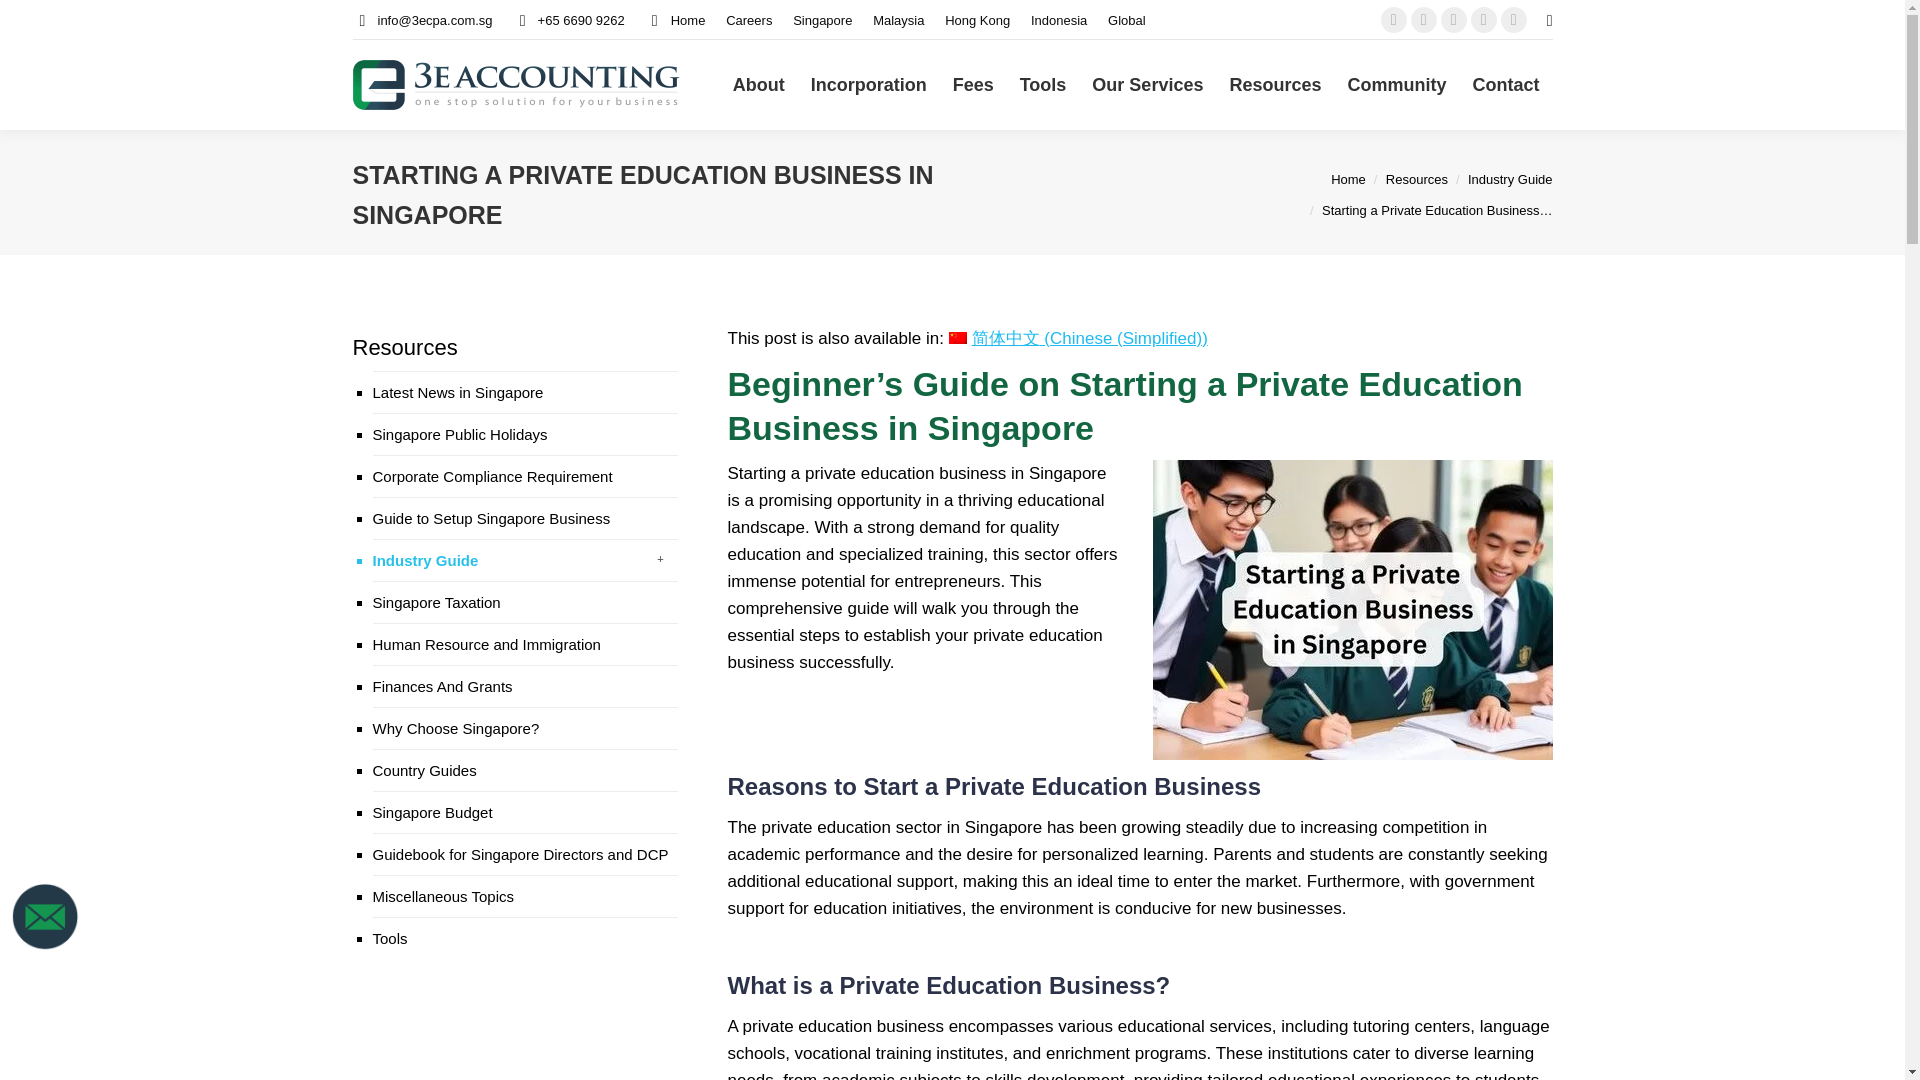 The height and width of the screenshot is (1080, 1920). Describe the element at coordinates (976, 19) in the screenshot. I see `3E Accounting Hong Kong` at that location.